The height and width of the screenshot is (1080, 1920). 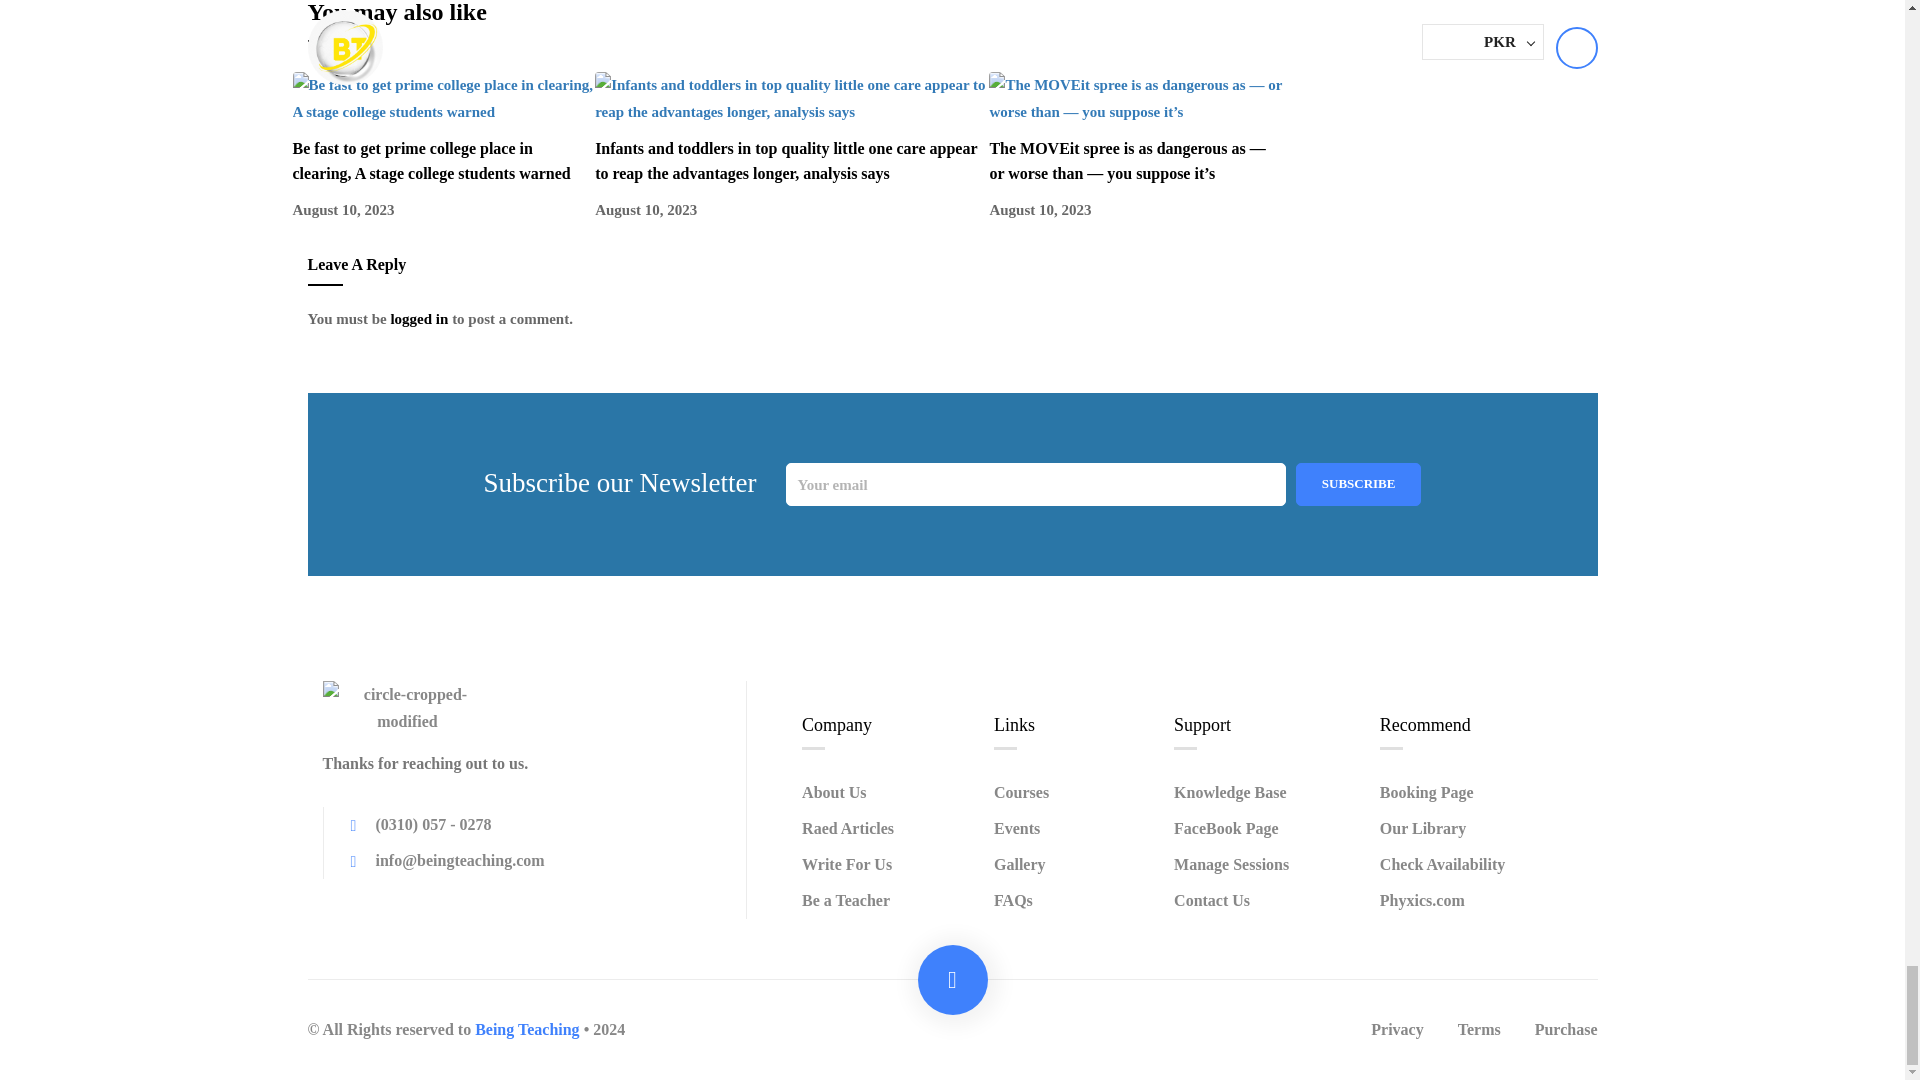 I want to click on Subscribe, so click(x=1359, y=484).